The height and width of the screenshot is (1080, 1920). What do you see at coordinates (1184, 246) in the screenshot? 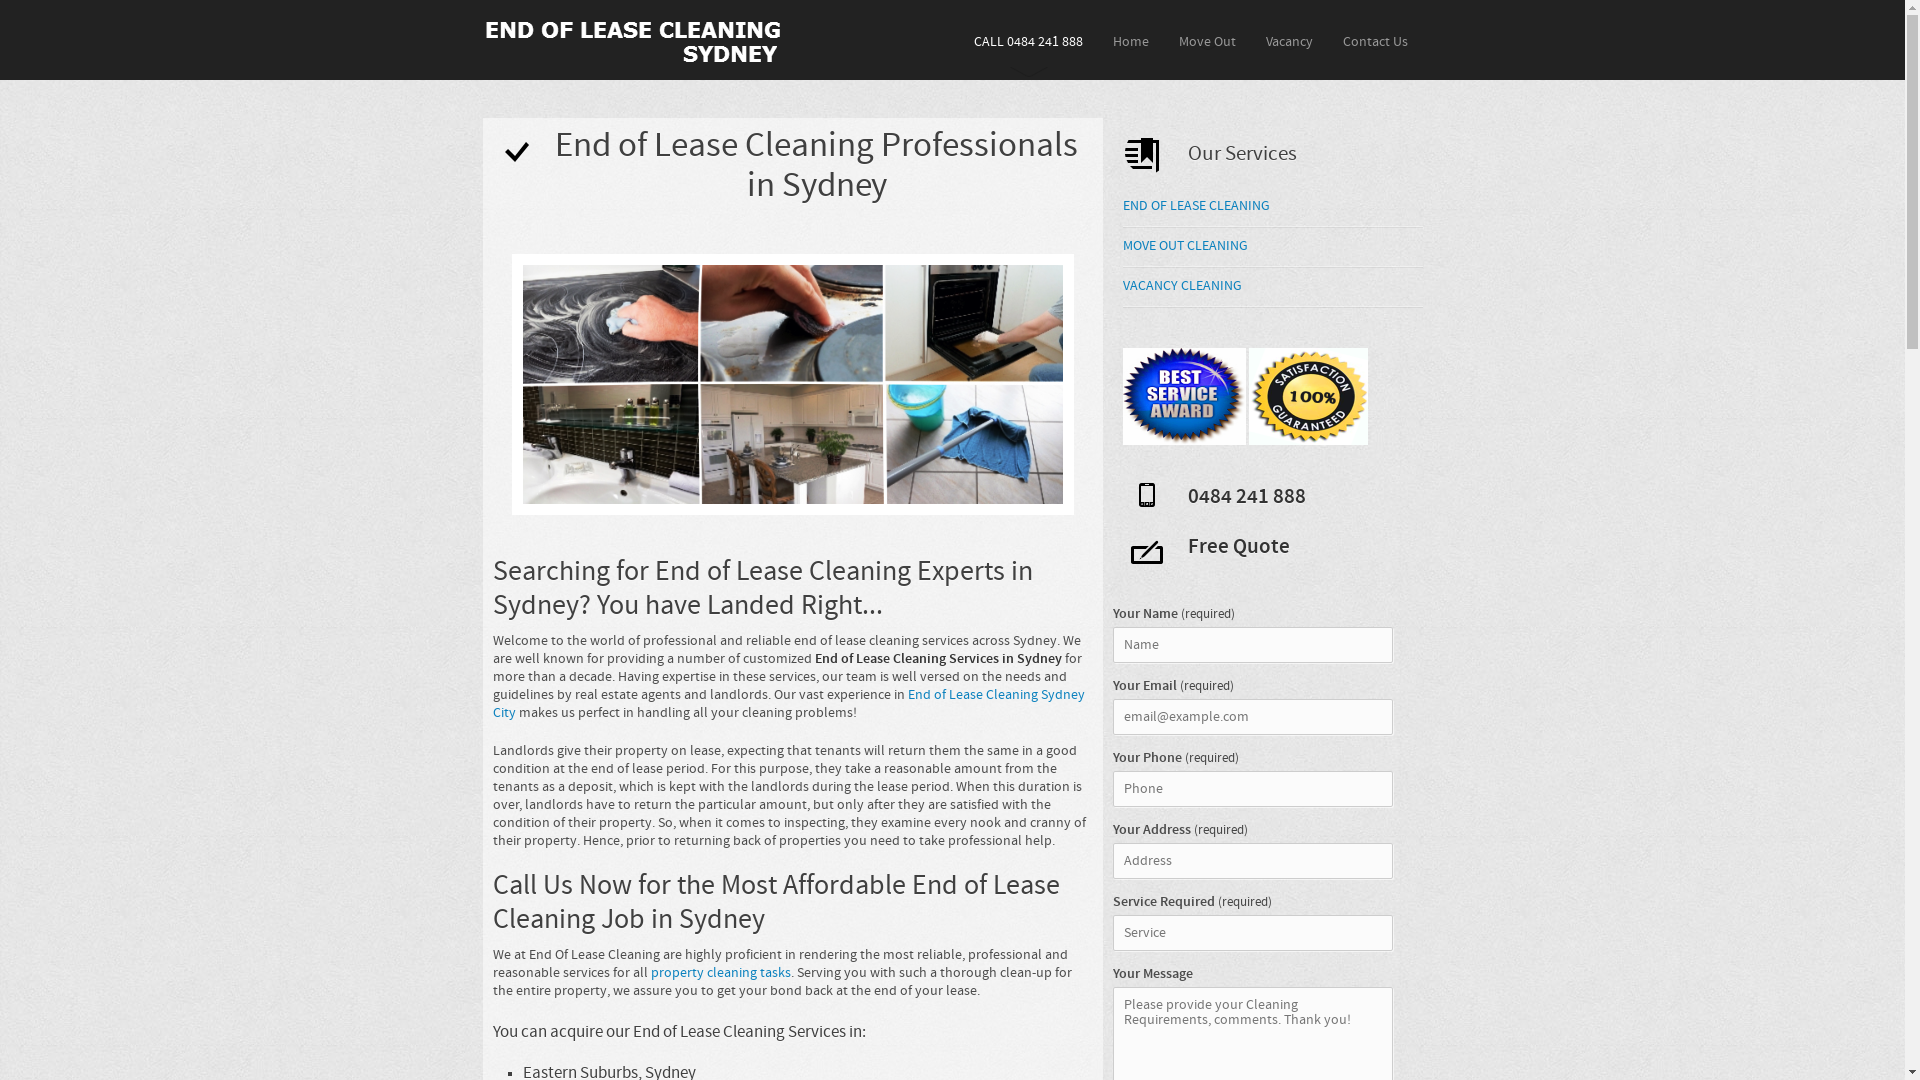
I see `MOVE OUT CLEANING` at bounding box center [1184, 246].